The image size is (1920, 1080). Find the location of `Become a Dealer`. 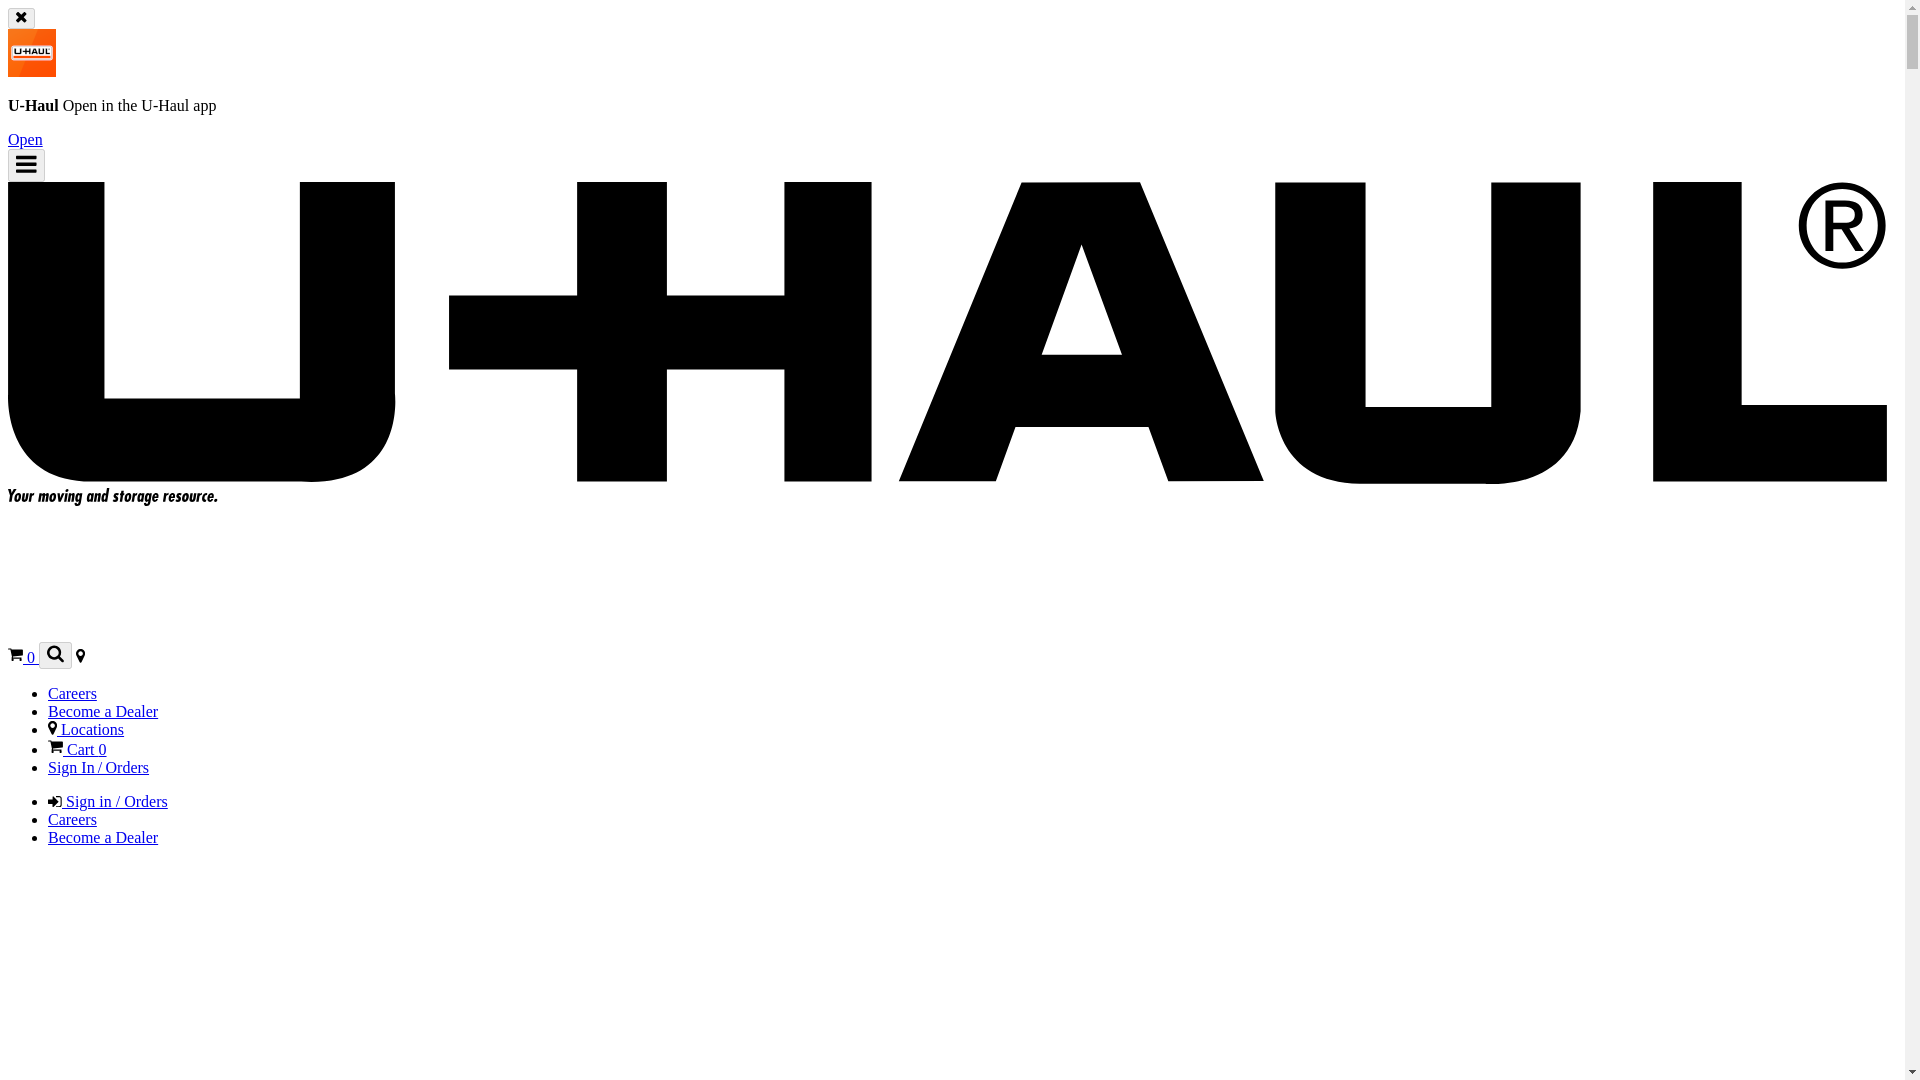

Become a Dealer is located at coordinates (102, 712).